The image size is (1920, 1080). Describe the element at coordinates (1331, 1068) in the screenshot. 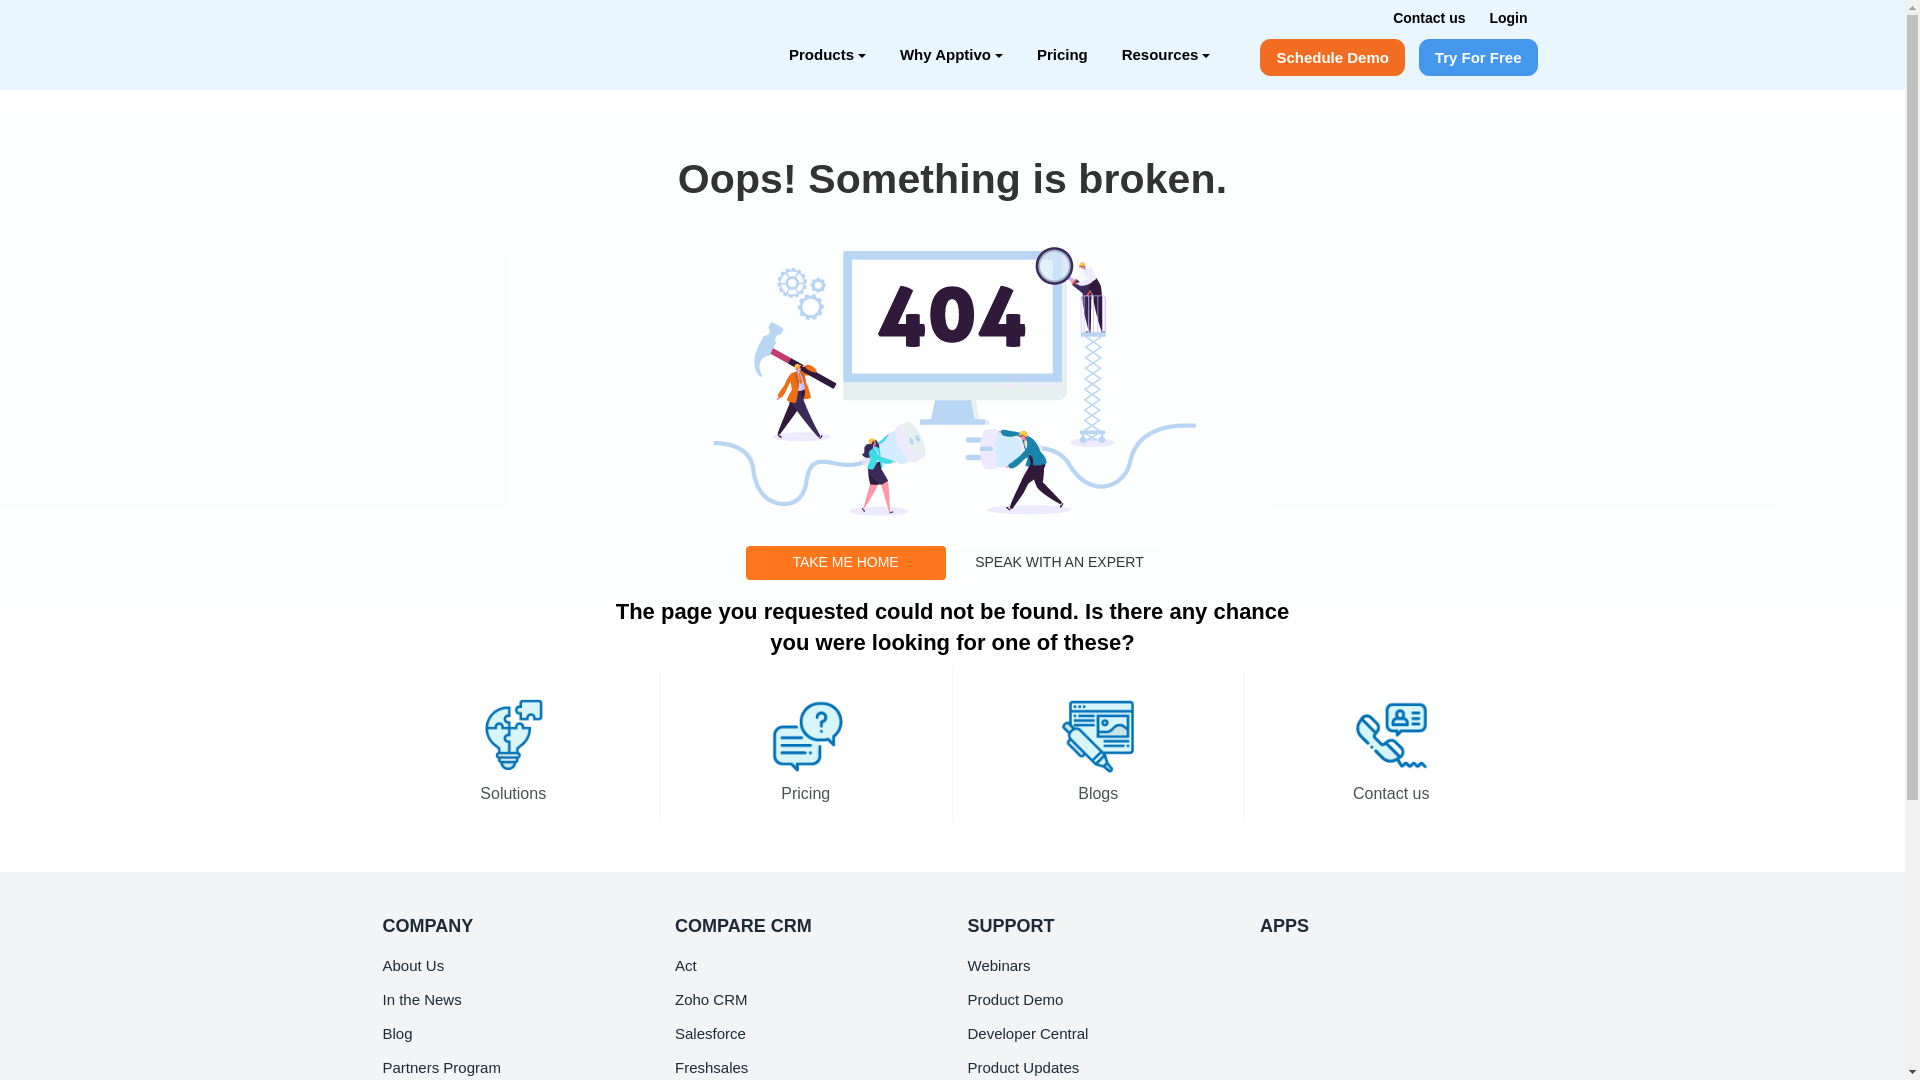

I see `Download on the Windows Store` at that location.